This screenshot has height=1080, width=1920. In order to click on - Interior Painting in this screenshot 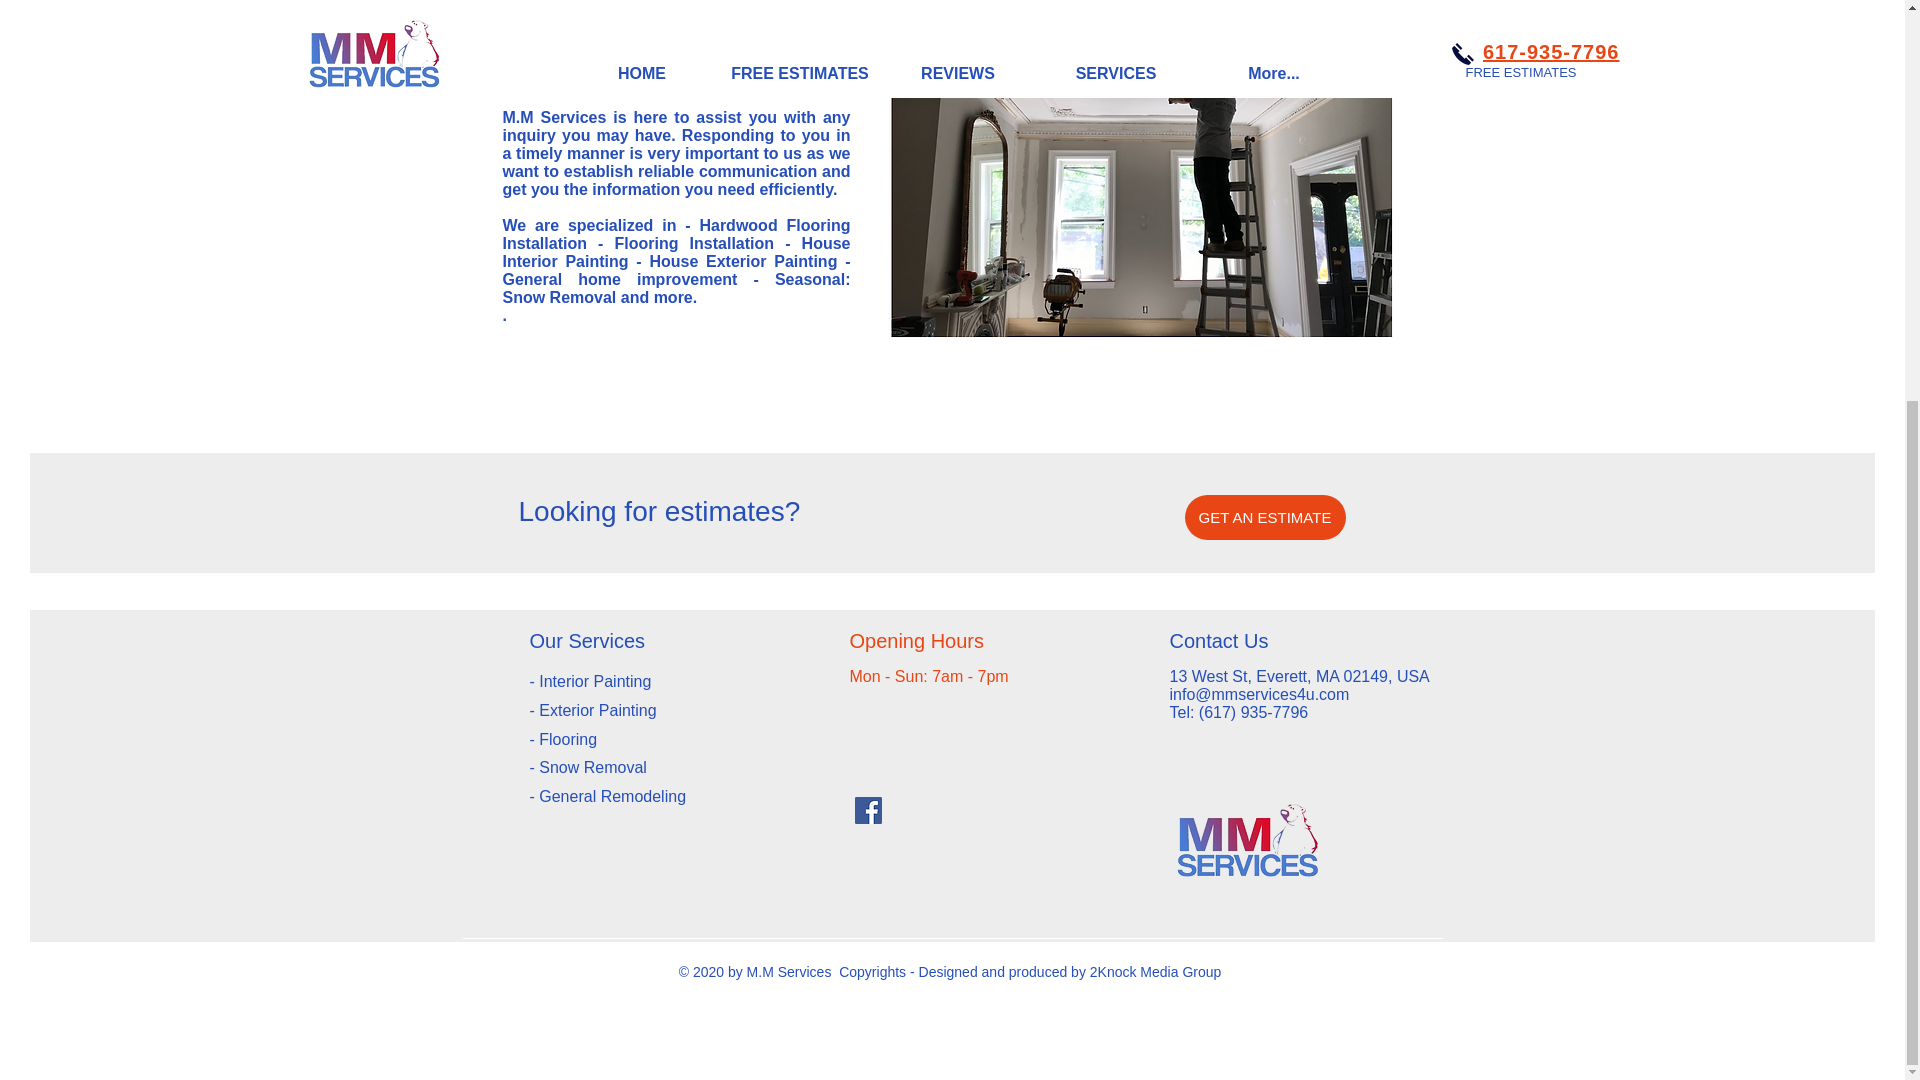, I will do `click(590, 681)`.